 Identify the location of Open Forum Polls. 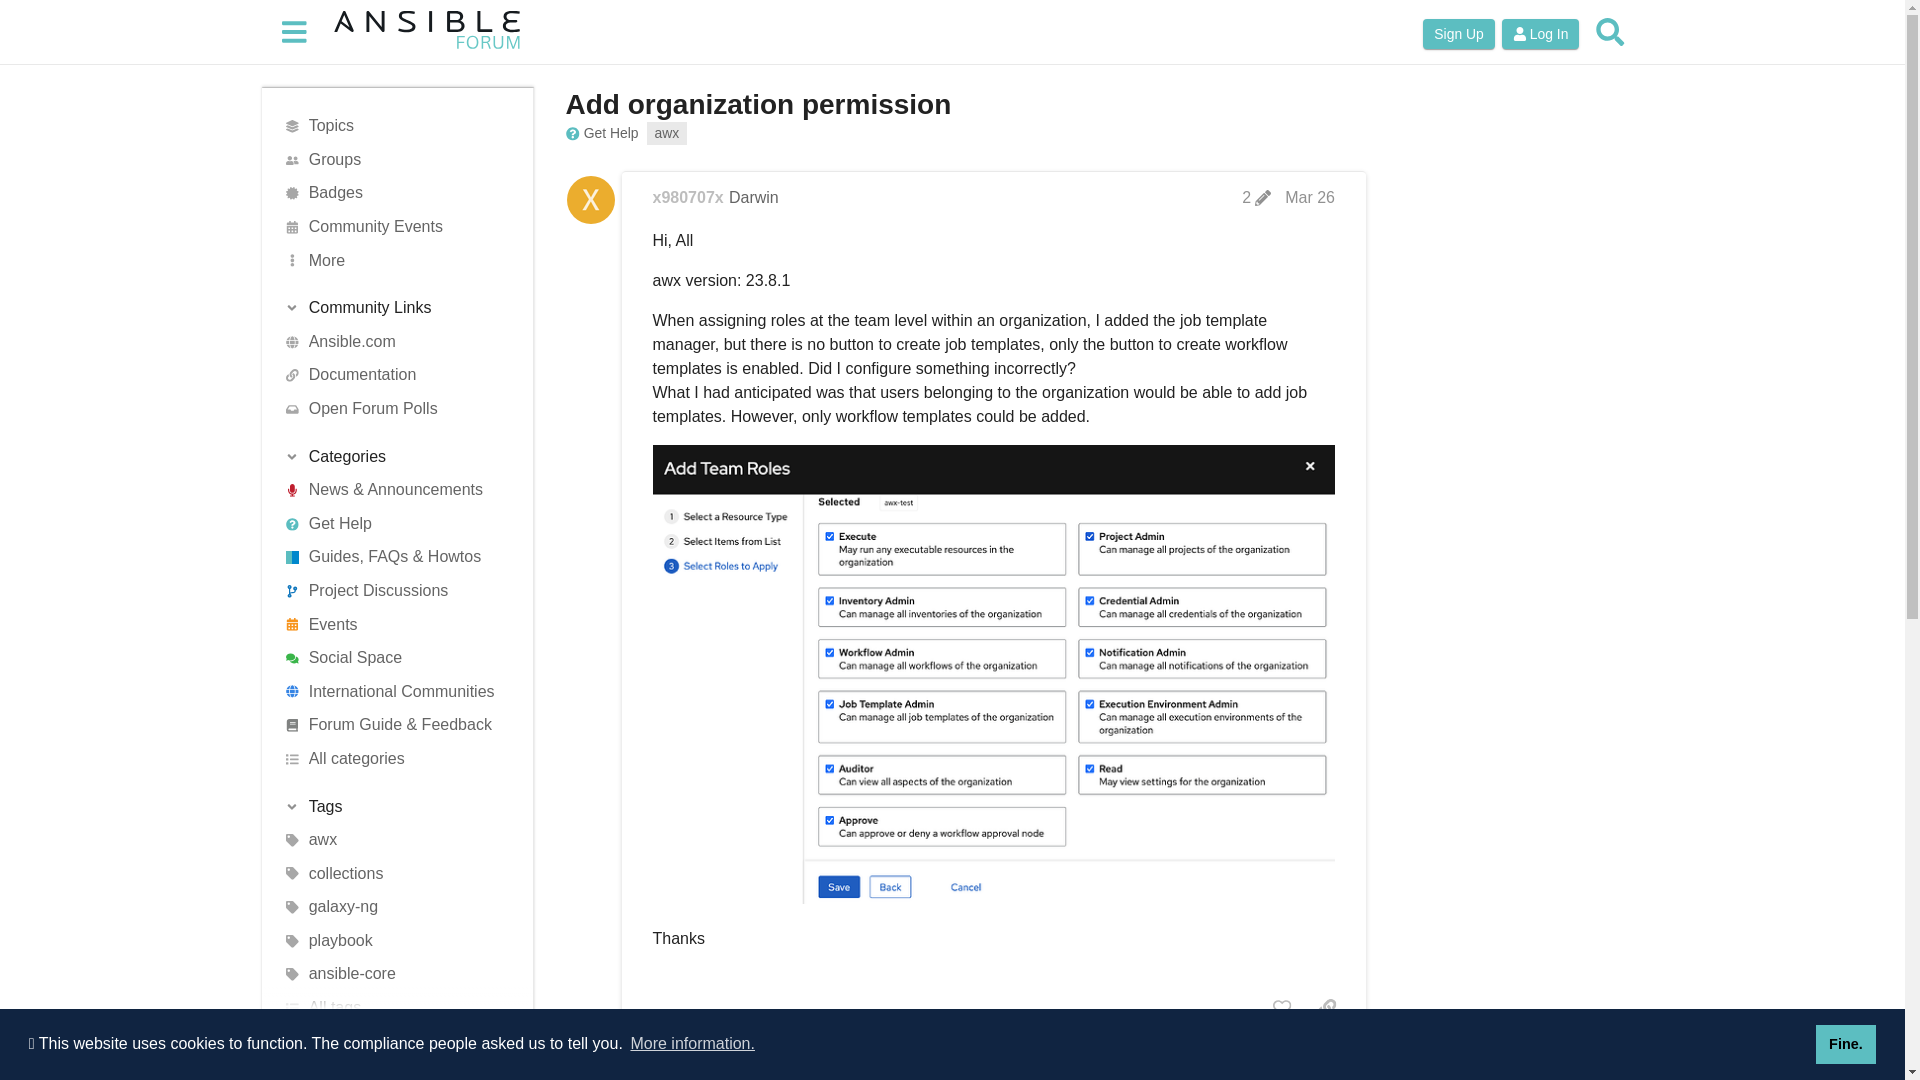
(390, 408).